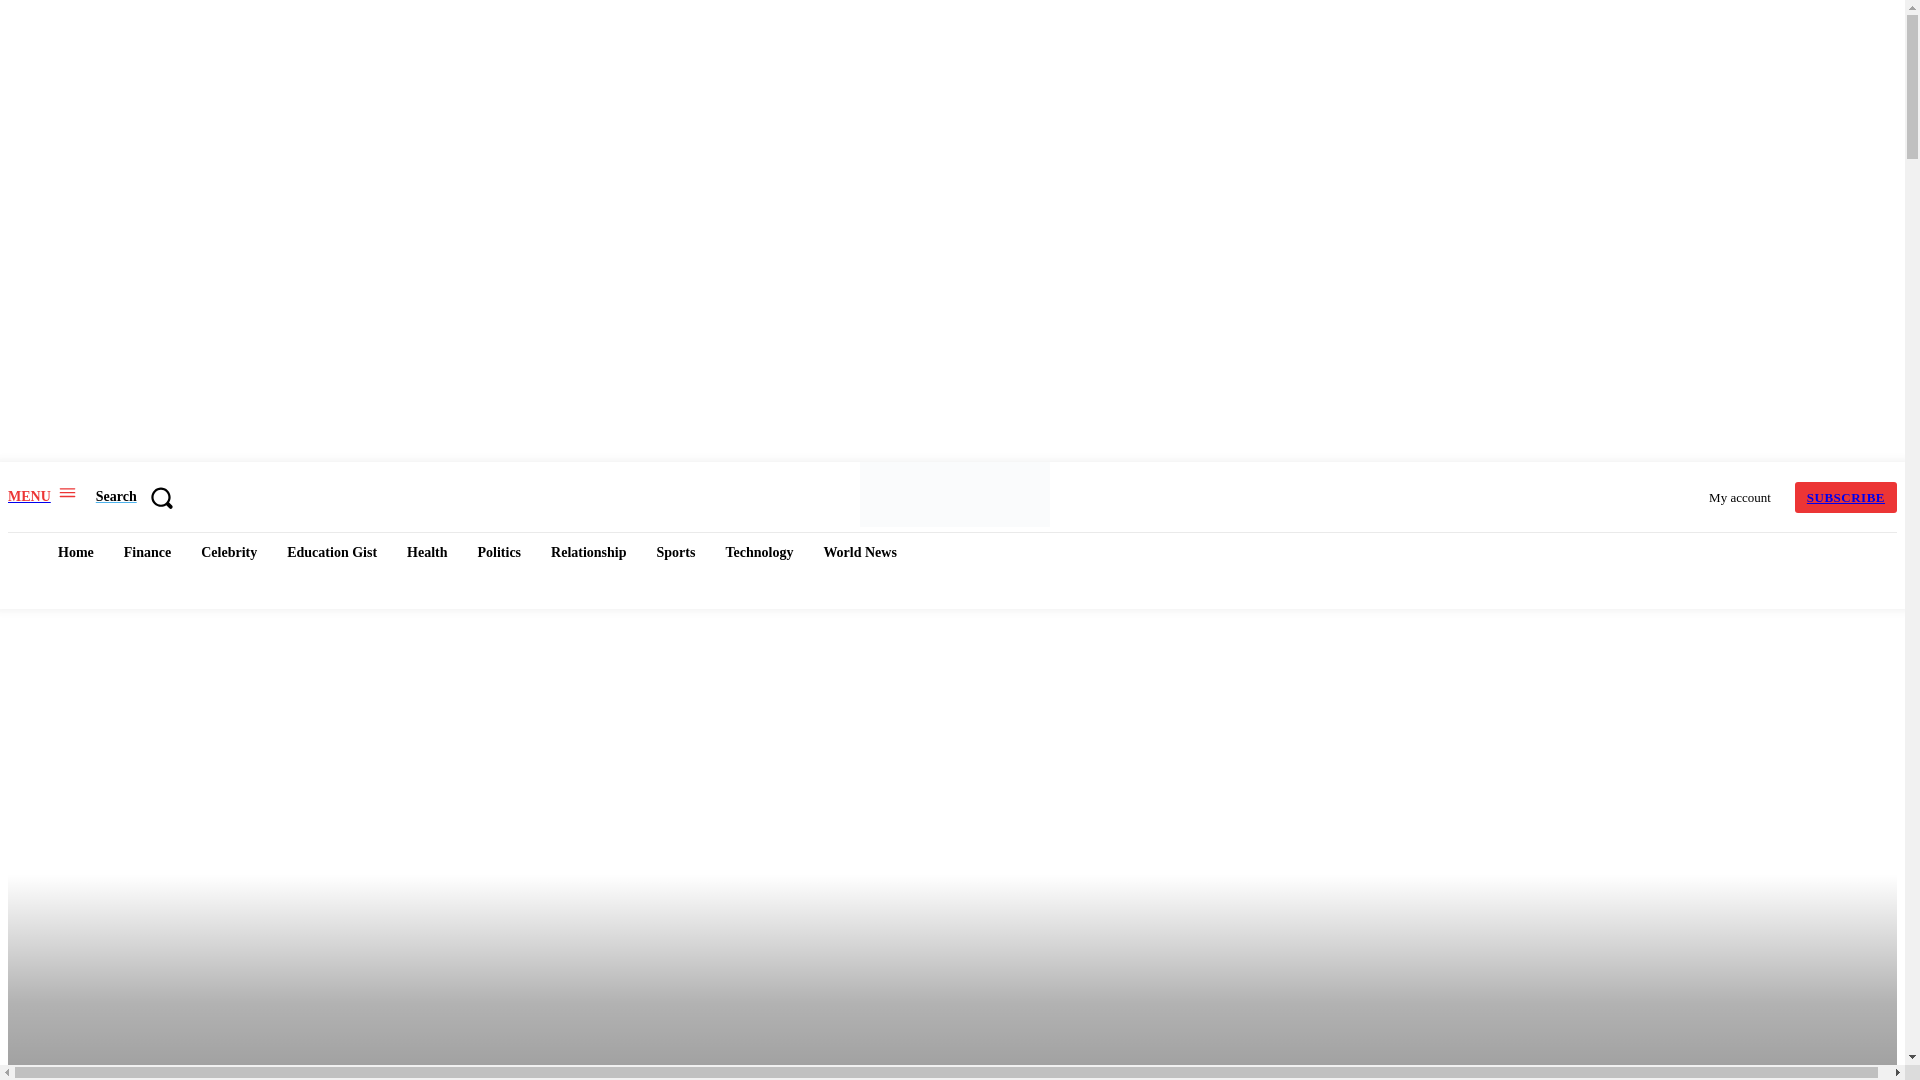 This screenshot has width=1920, height=1080. Describe the element at coordinates (954, 494) in the screenshot. I see `Example.Ng` at that location.